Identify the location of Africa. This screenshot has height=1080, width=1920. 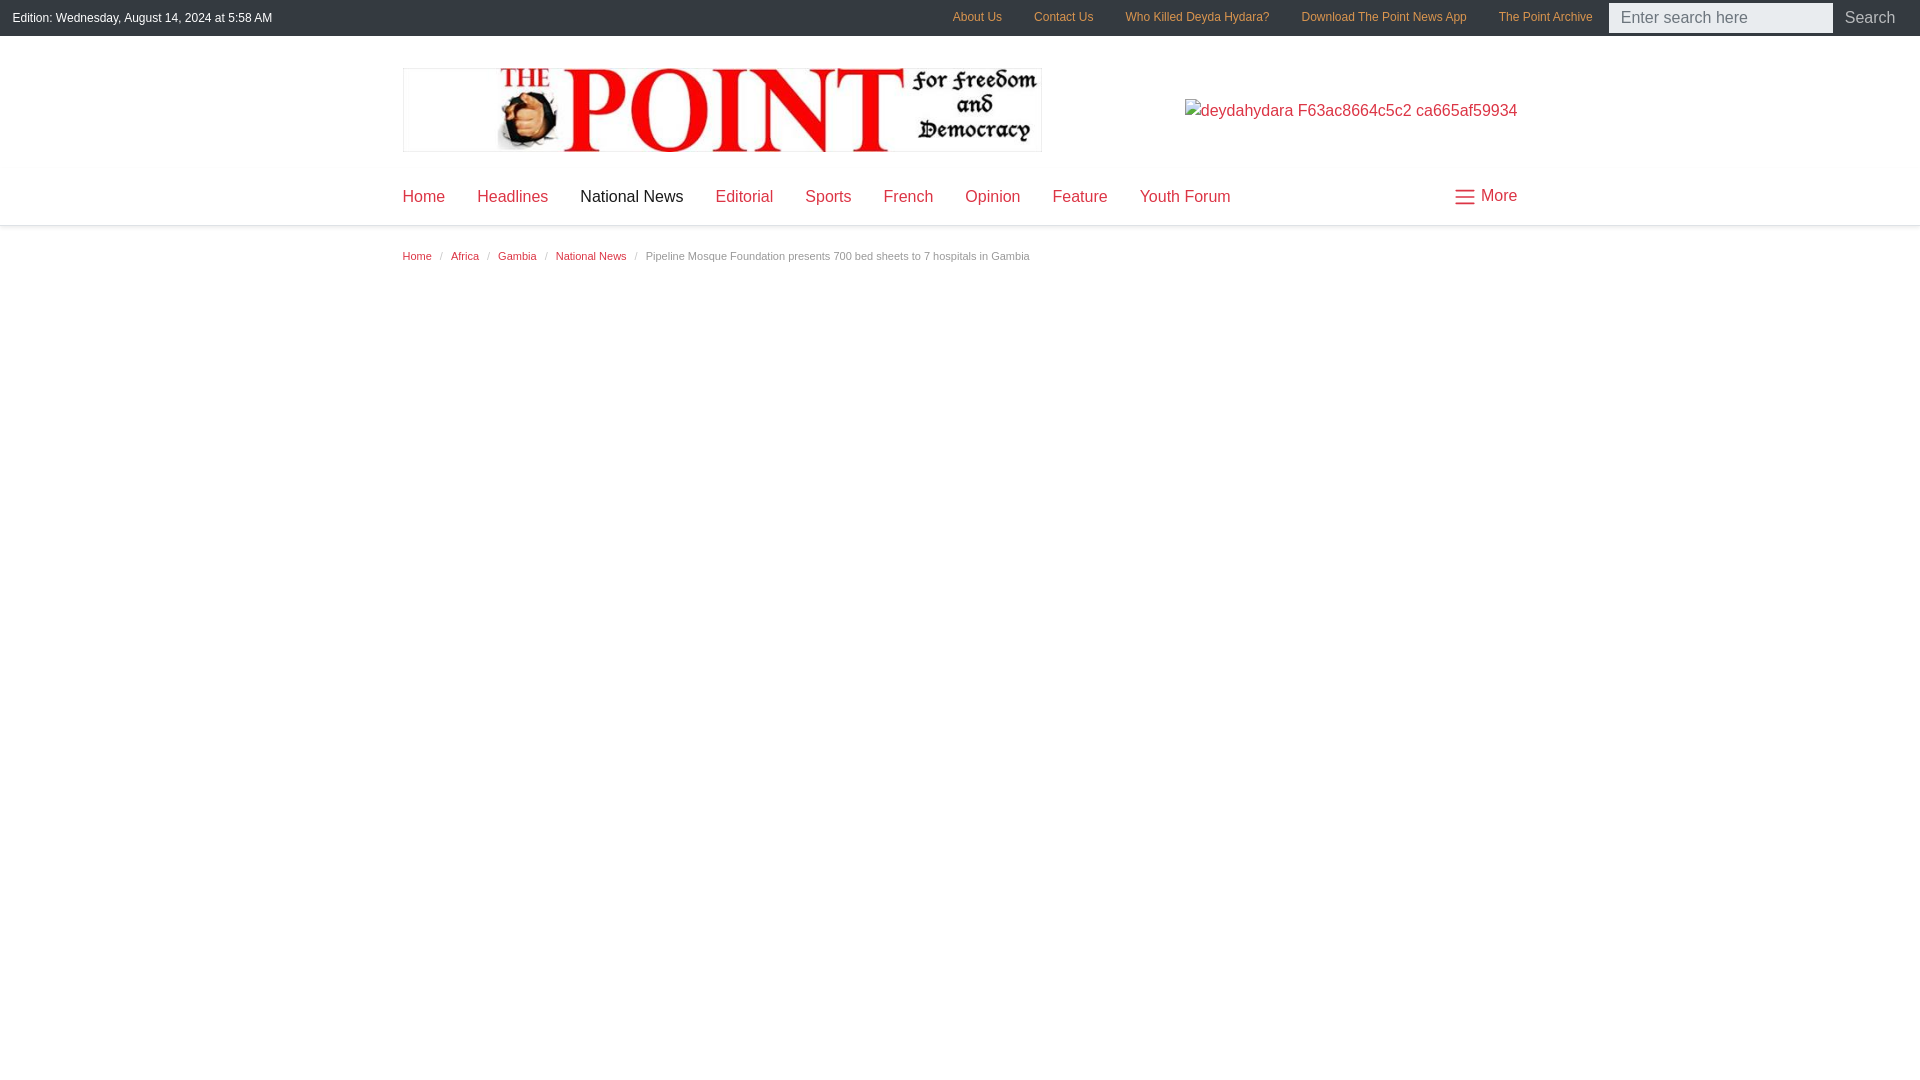
(464, 256).